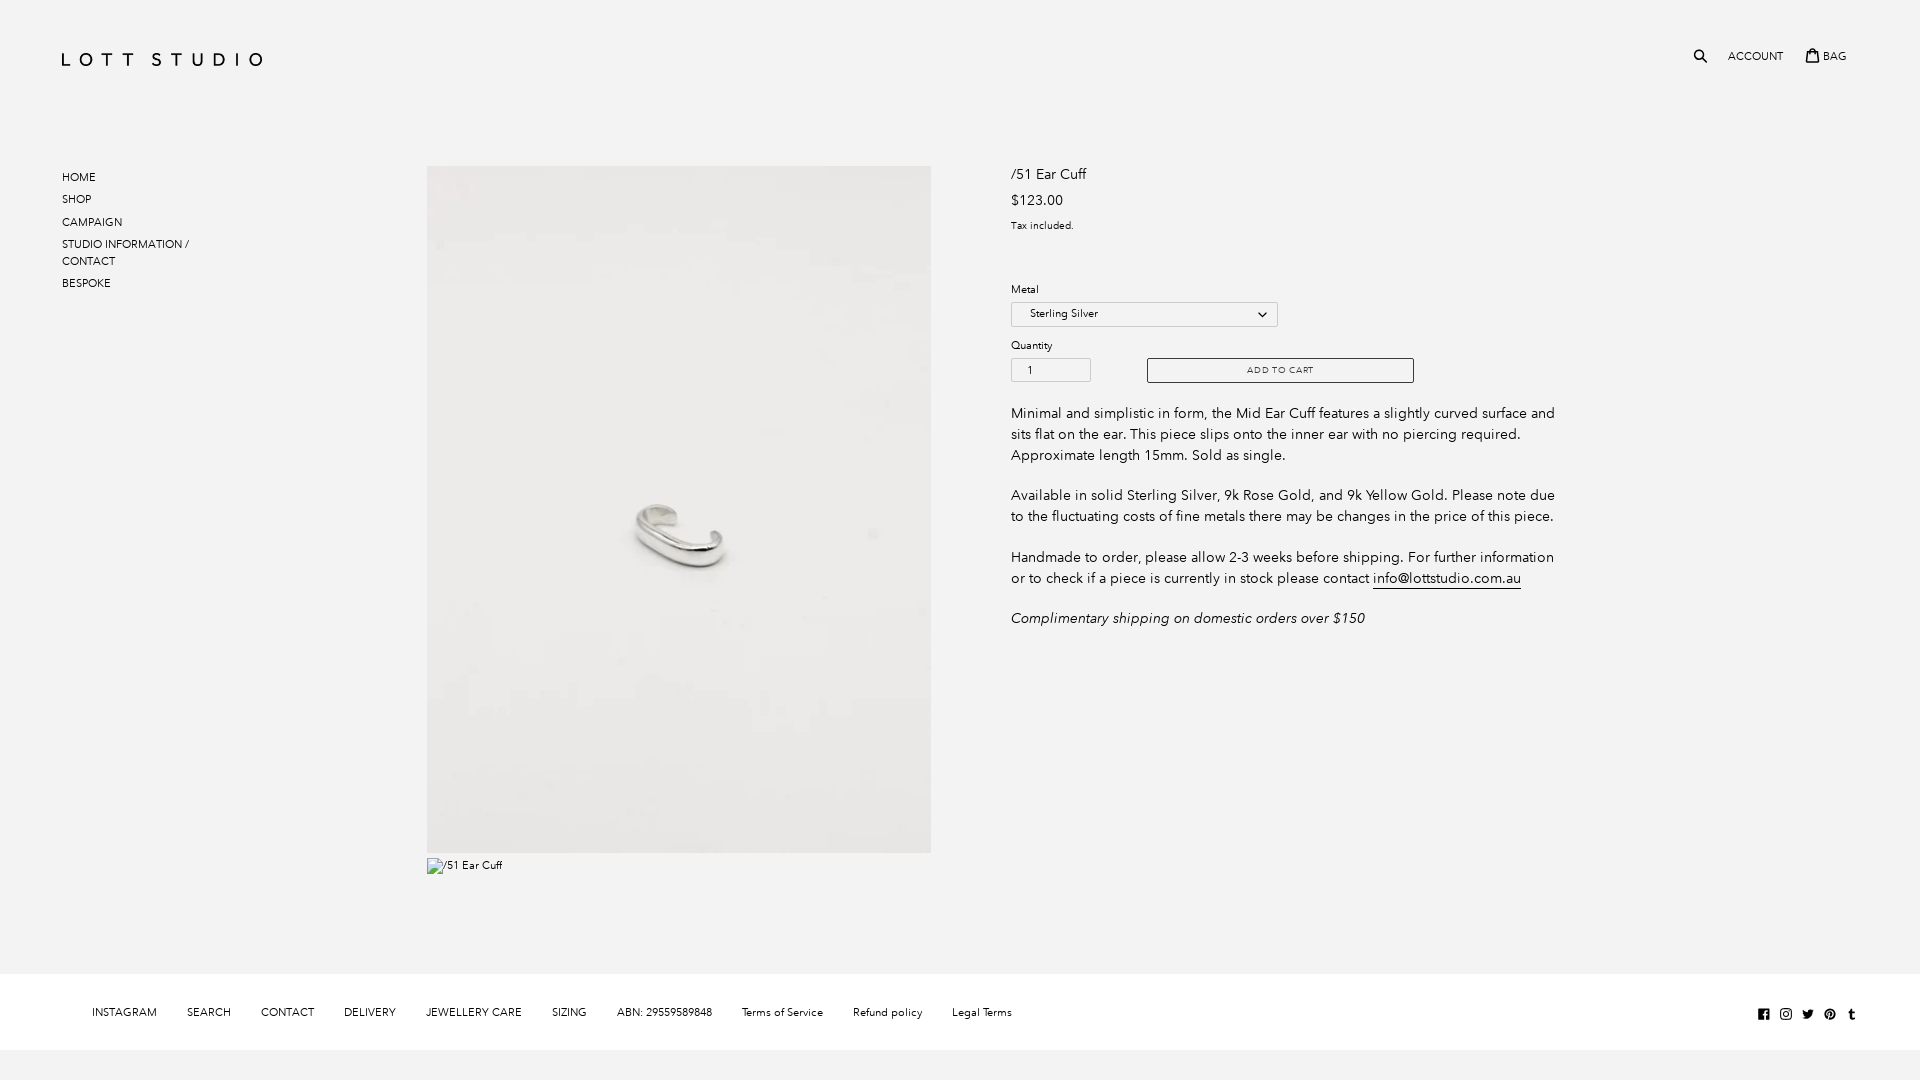 This screenshot has width=1920, height=1080. What do you see at coordinates (1447, 579) in the screenshot?
I see `info@lottstudio.com.au` at bounding box center [1447, 579].